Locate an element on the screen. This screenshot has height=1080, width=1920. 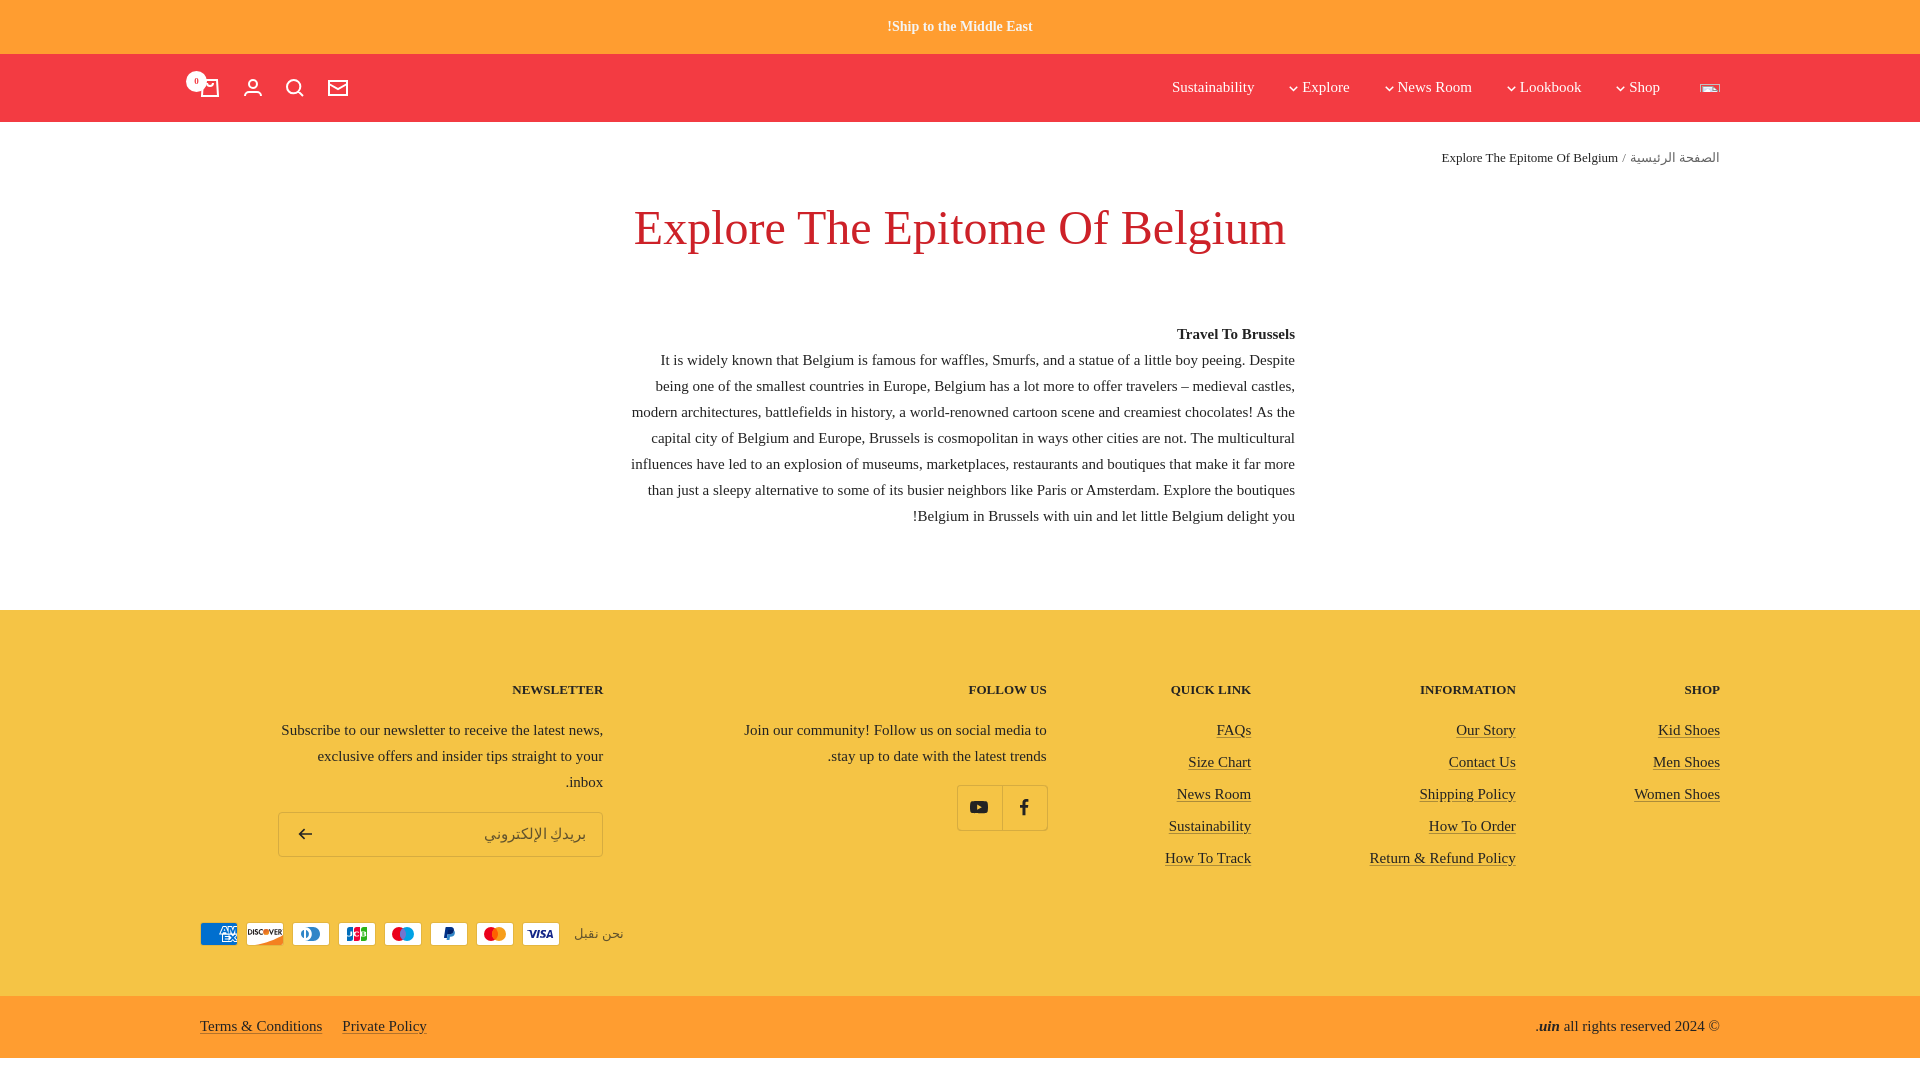
Lookbook is located at coordinates (1542, 88).